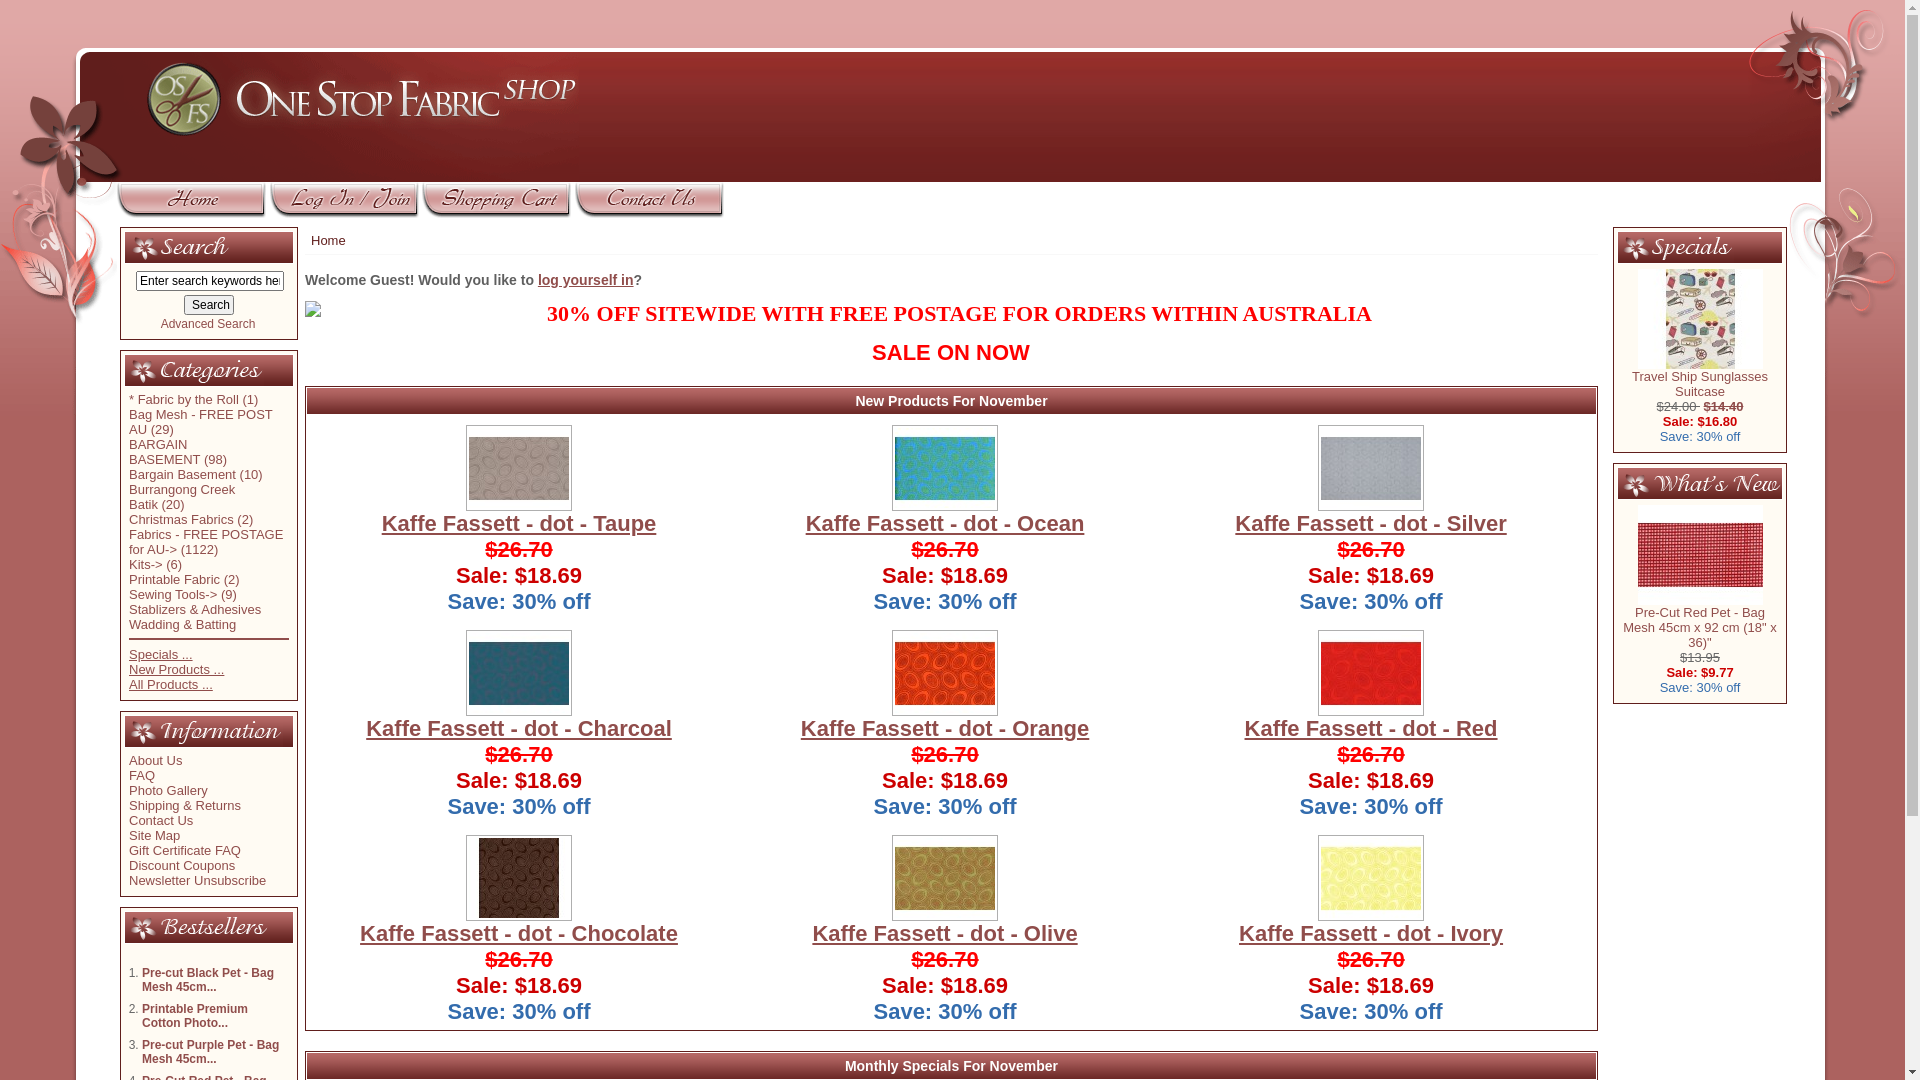  I want to click on  Kaffe Fassett - dot - Silver , so click(1371, 468).